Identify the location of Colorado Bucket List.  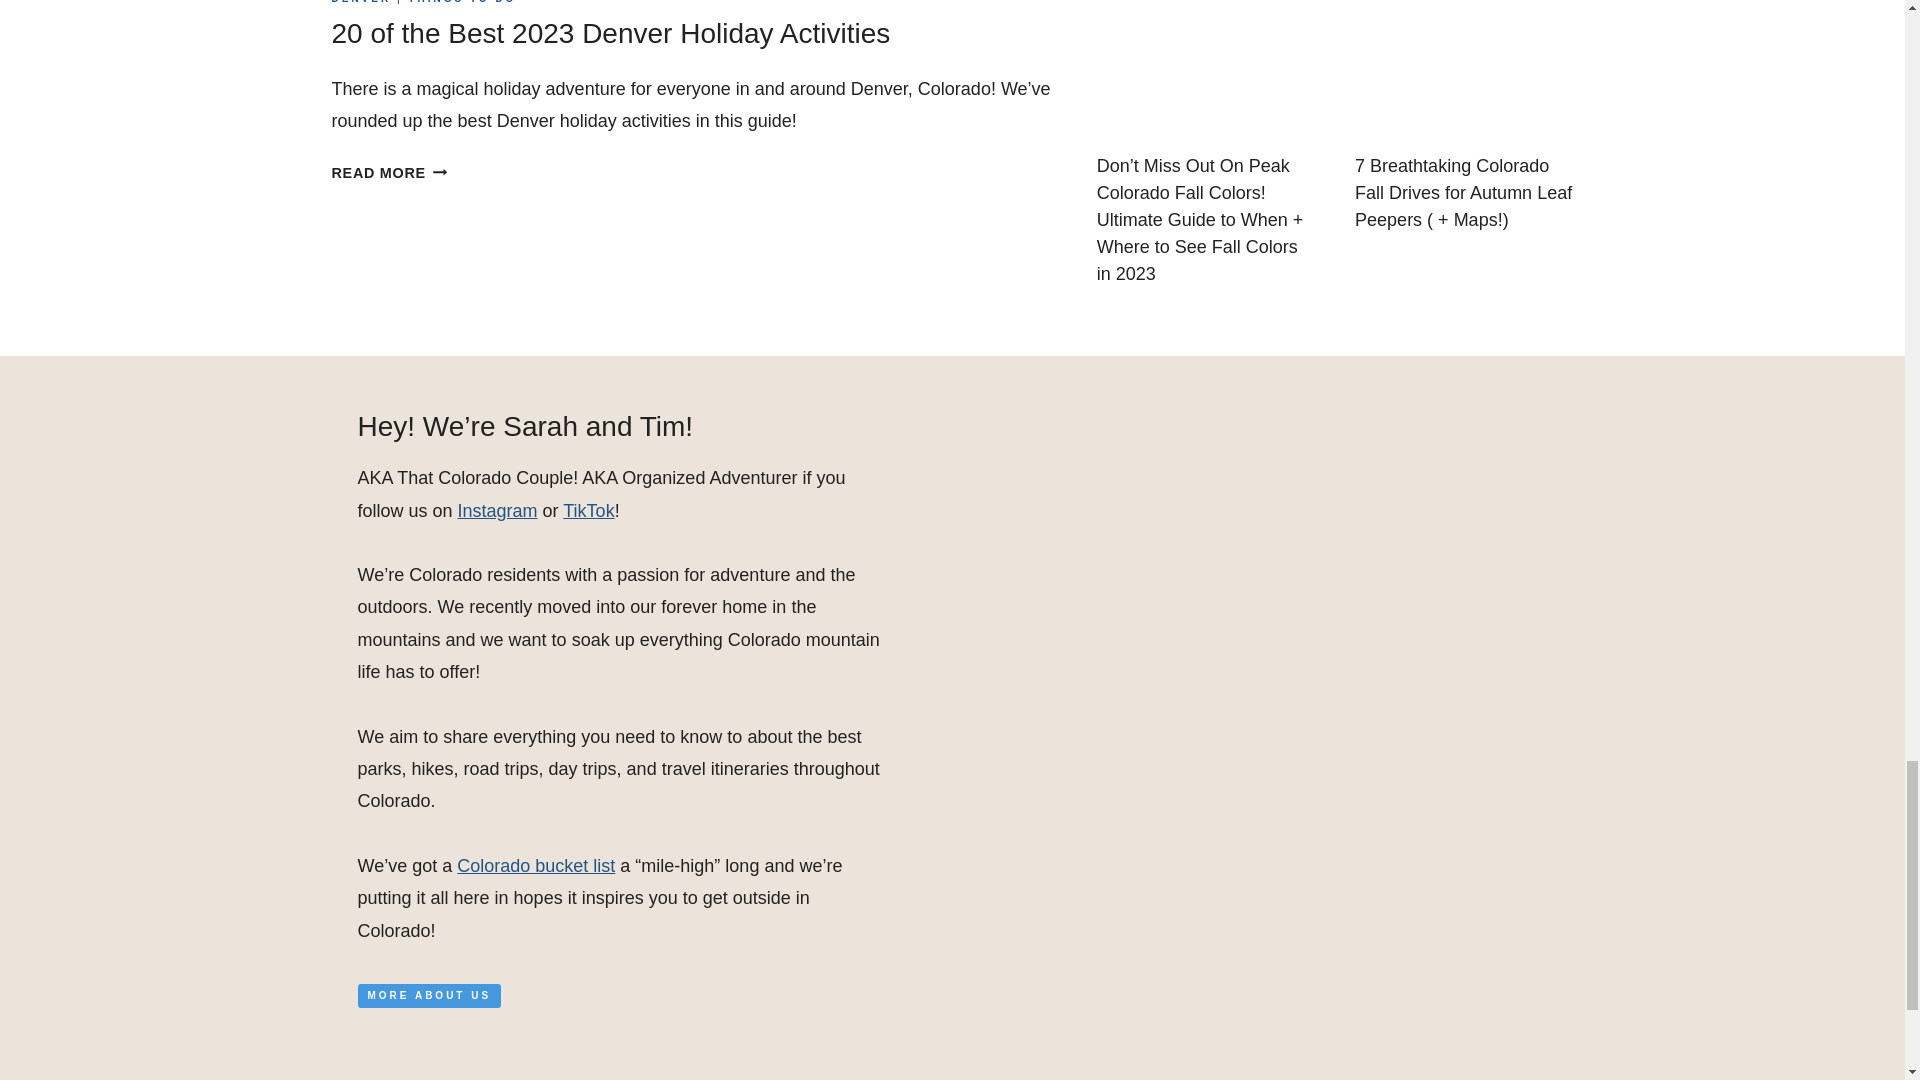
(535, 866).